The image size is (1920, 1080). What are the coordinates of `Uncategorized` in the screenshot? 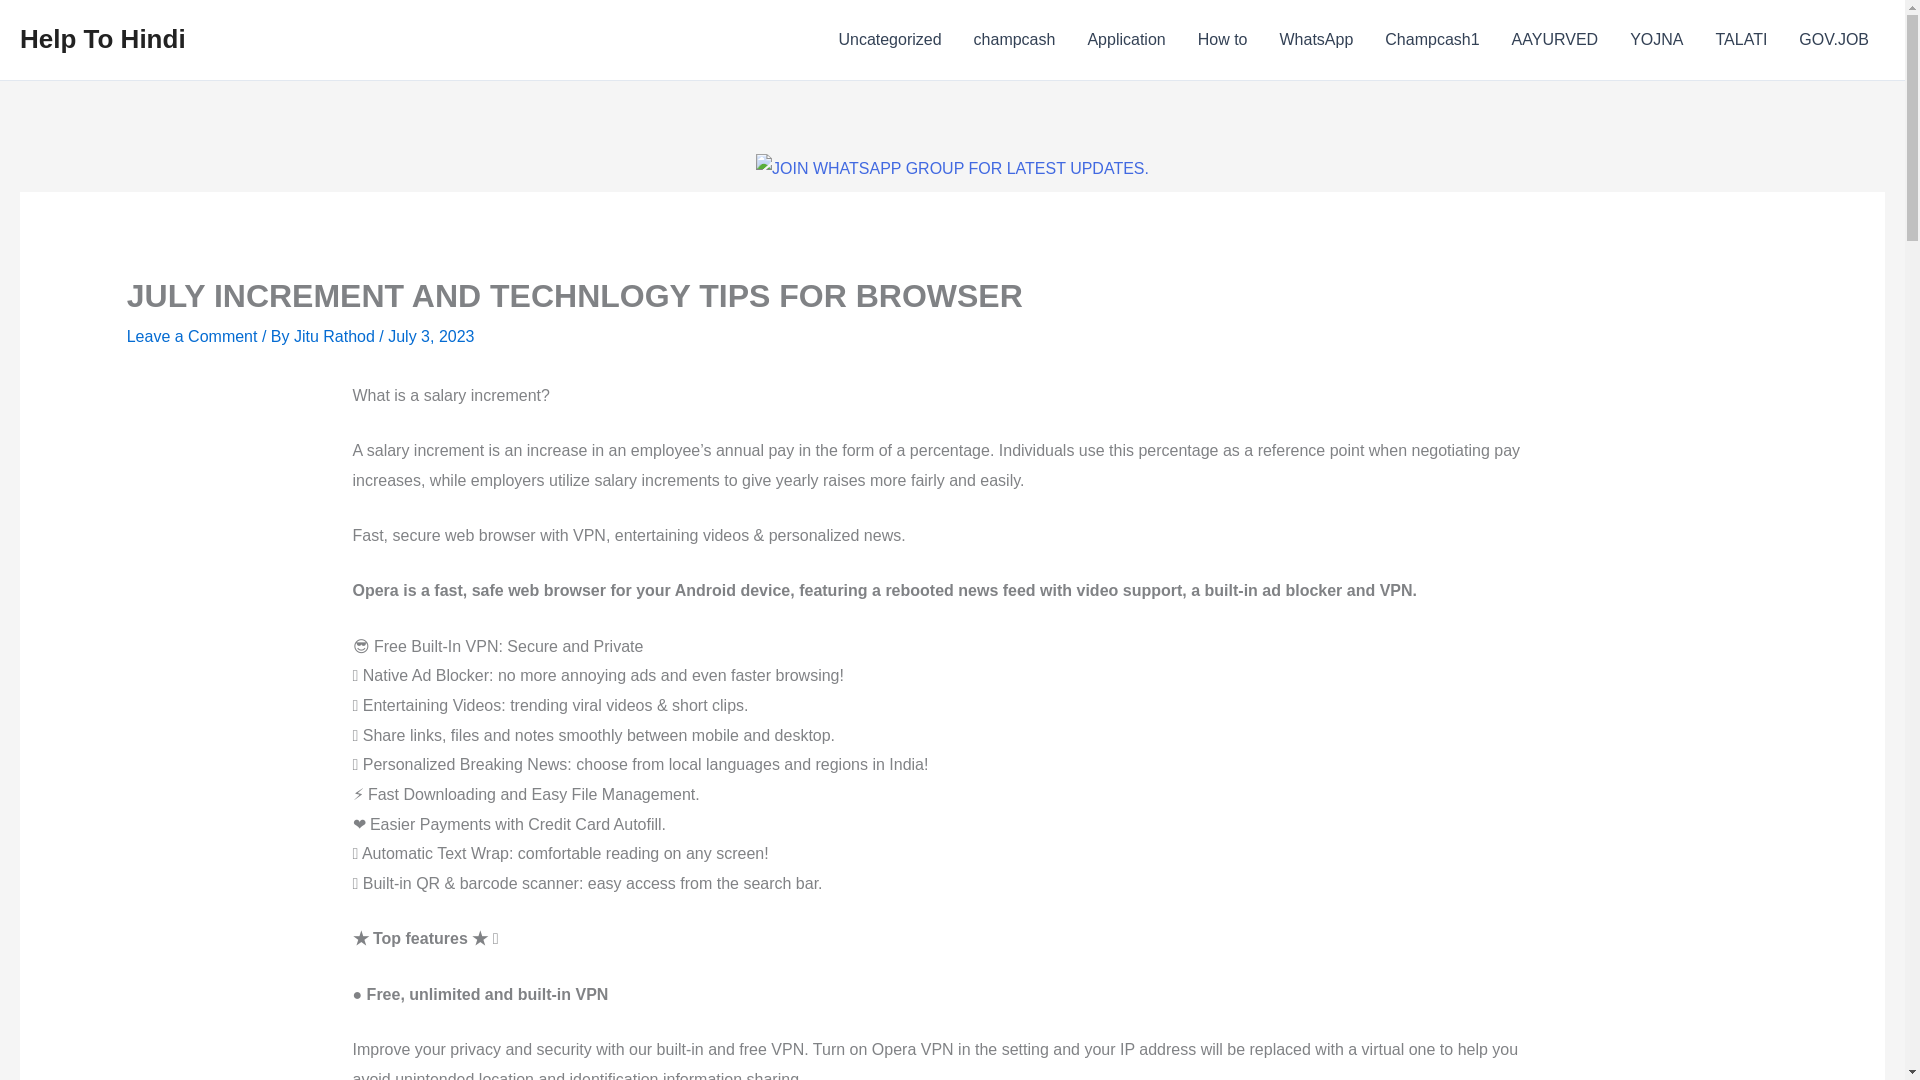 It's located at (888, 40).